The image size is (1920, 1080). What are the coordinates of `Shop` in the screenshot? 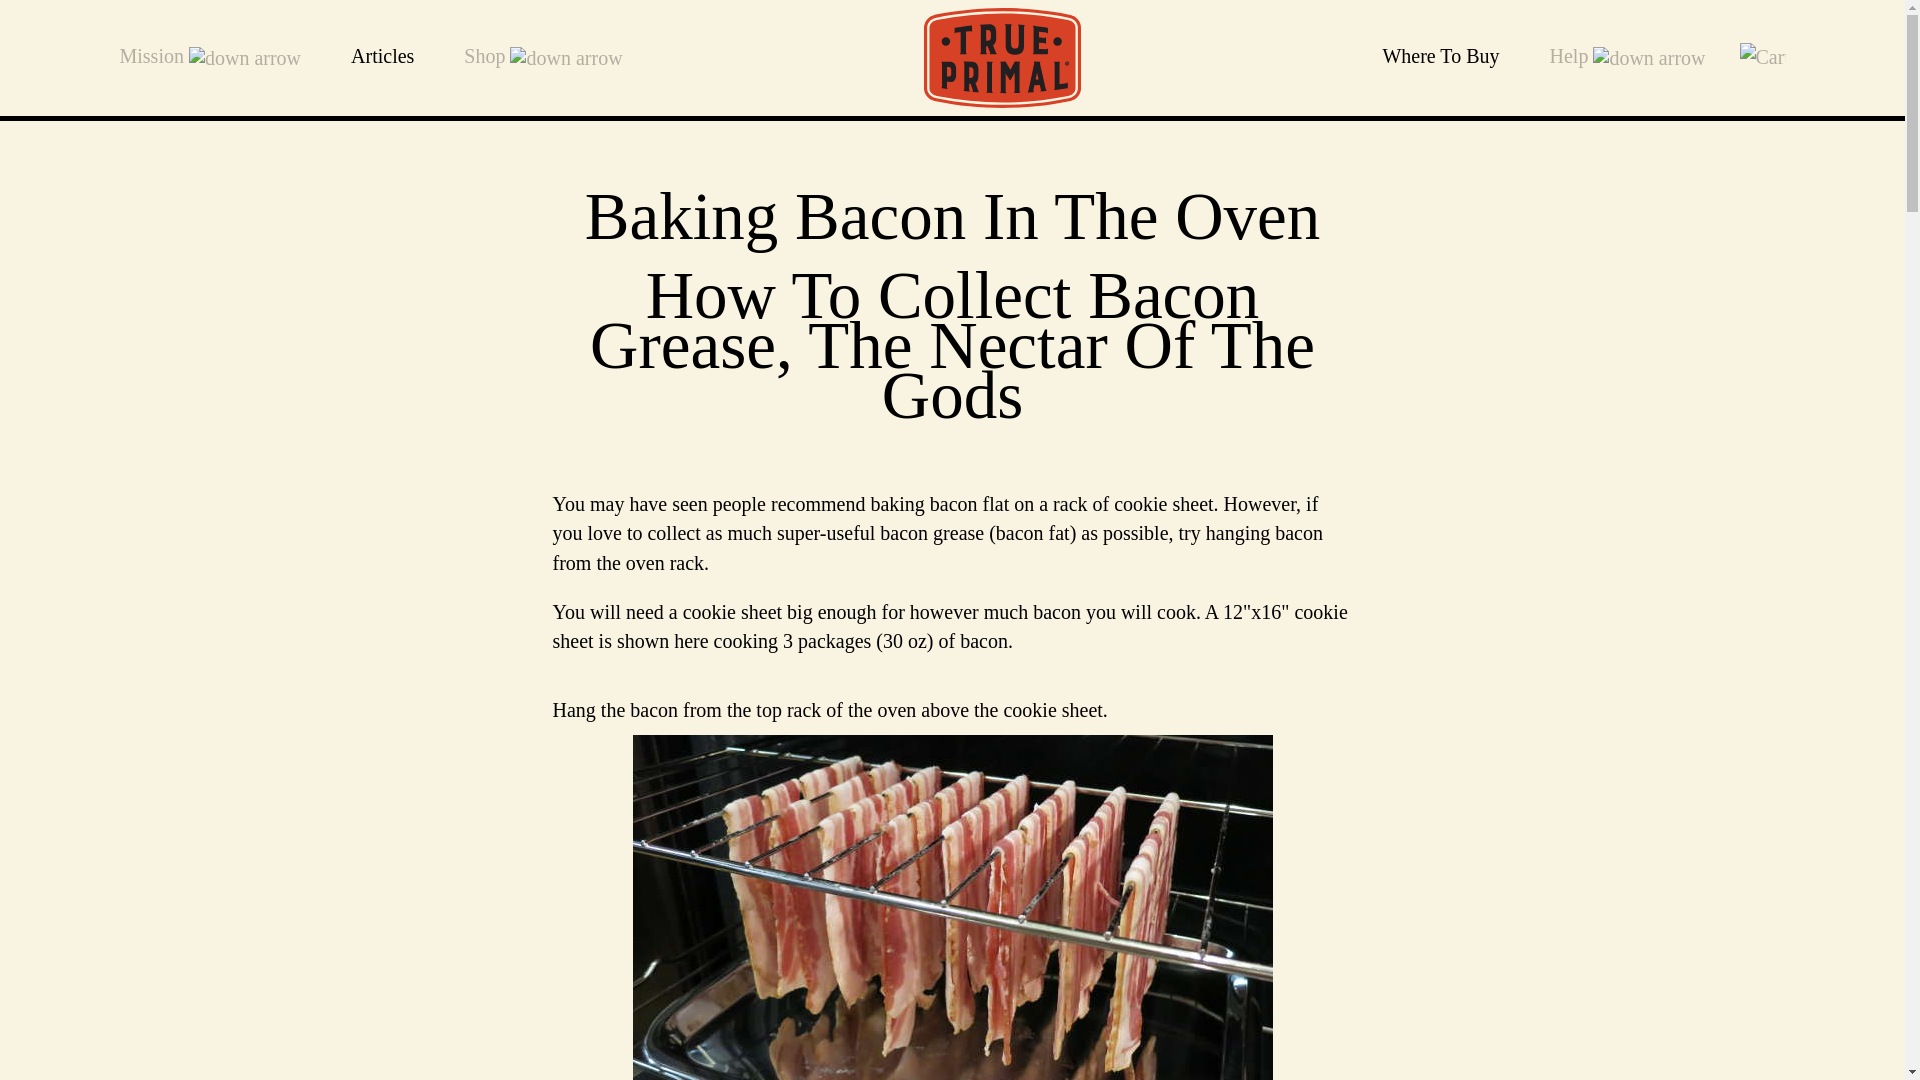 It's located at (543, 58).